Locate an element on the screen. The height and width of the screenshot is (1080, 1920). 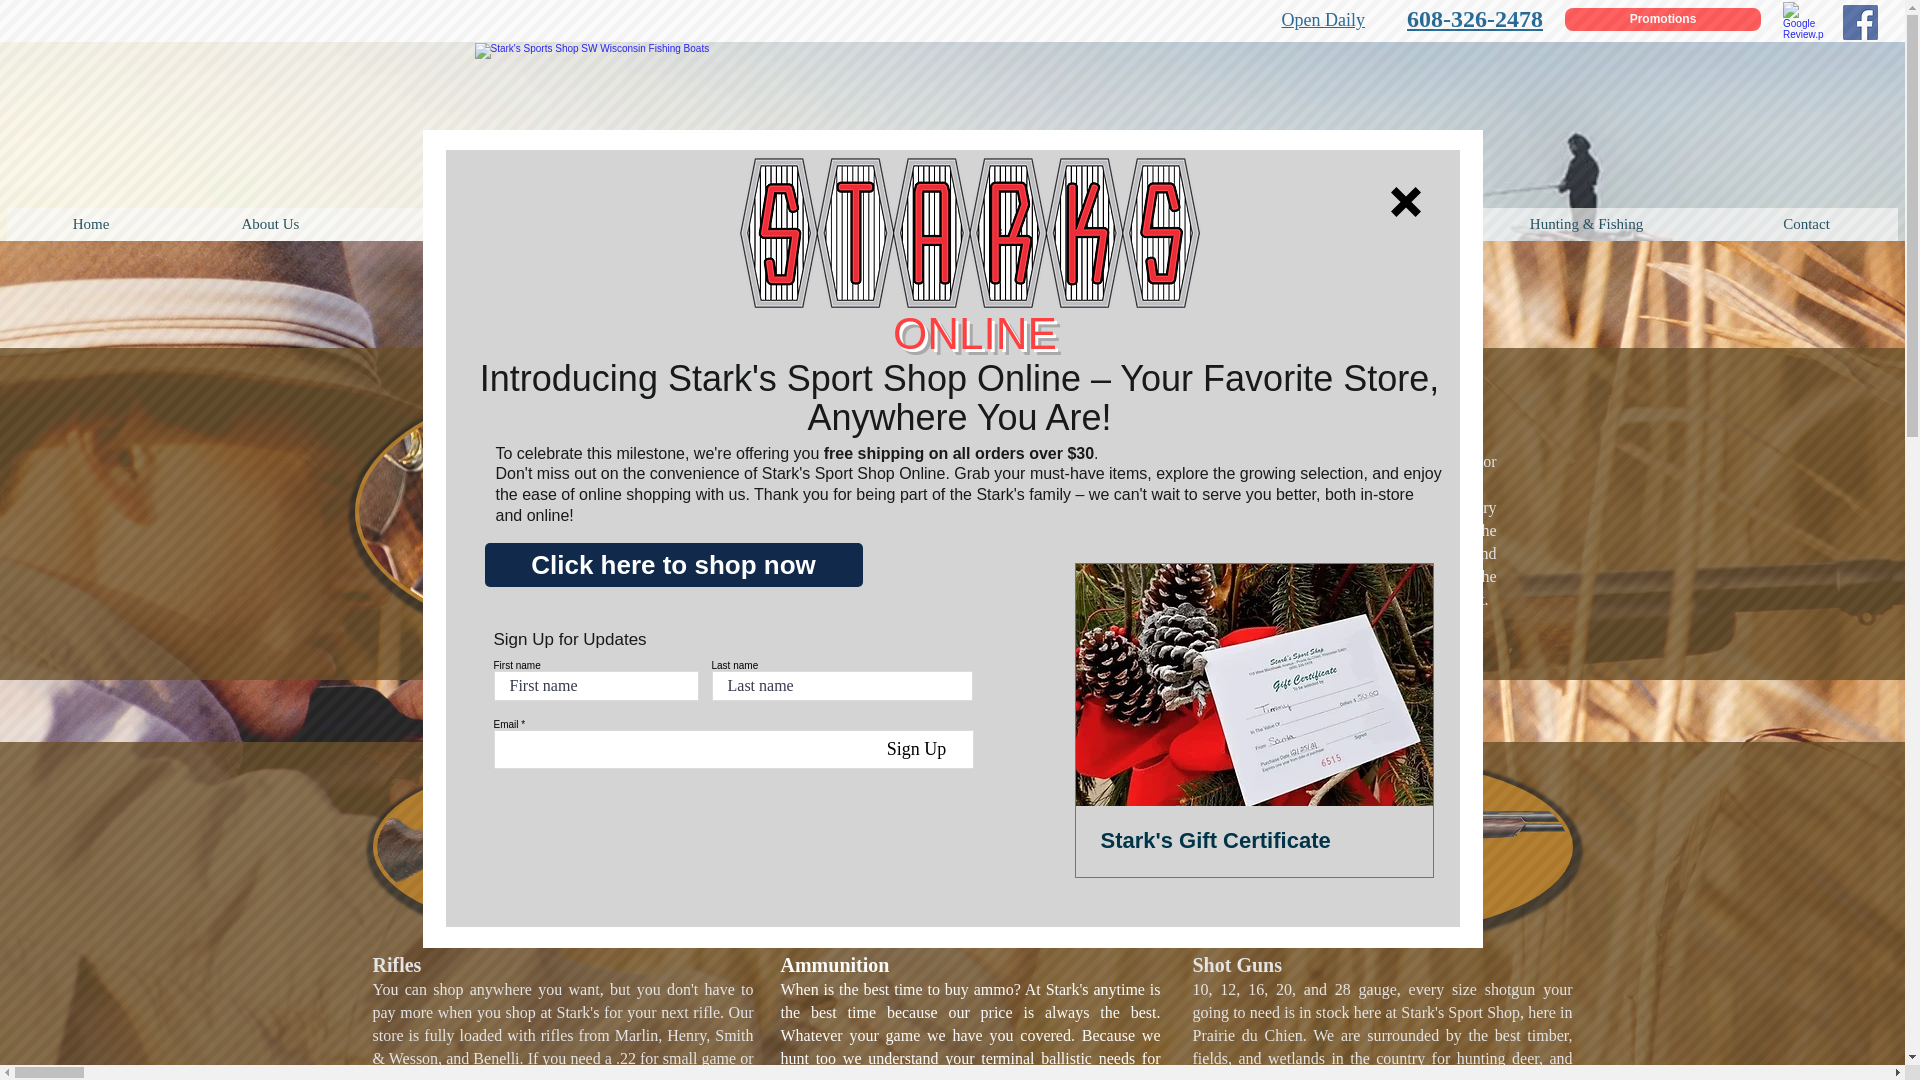
Open Daily is located at coordinates (1324, 20).